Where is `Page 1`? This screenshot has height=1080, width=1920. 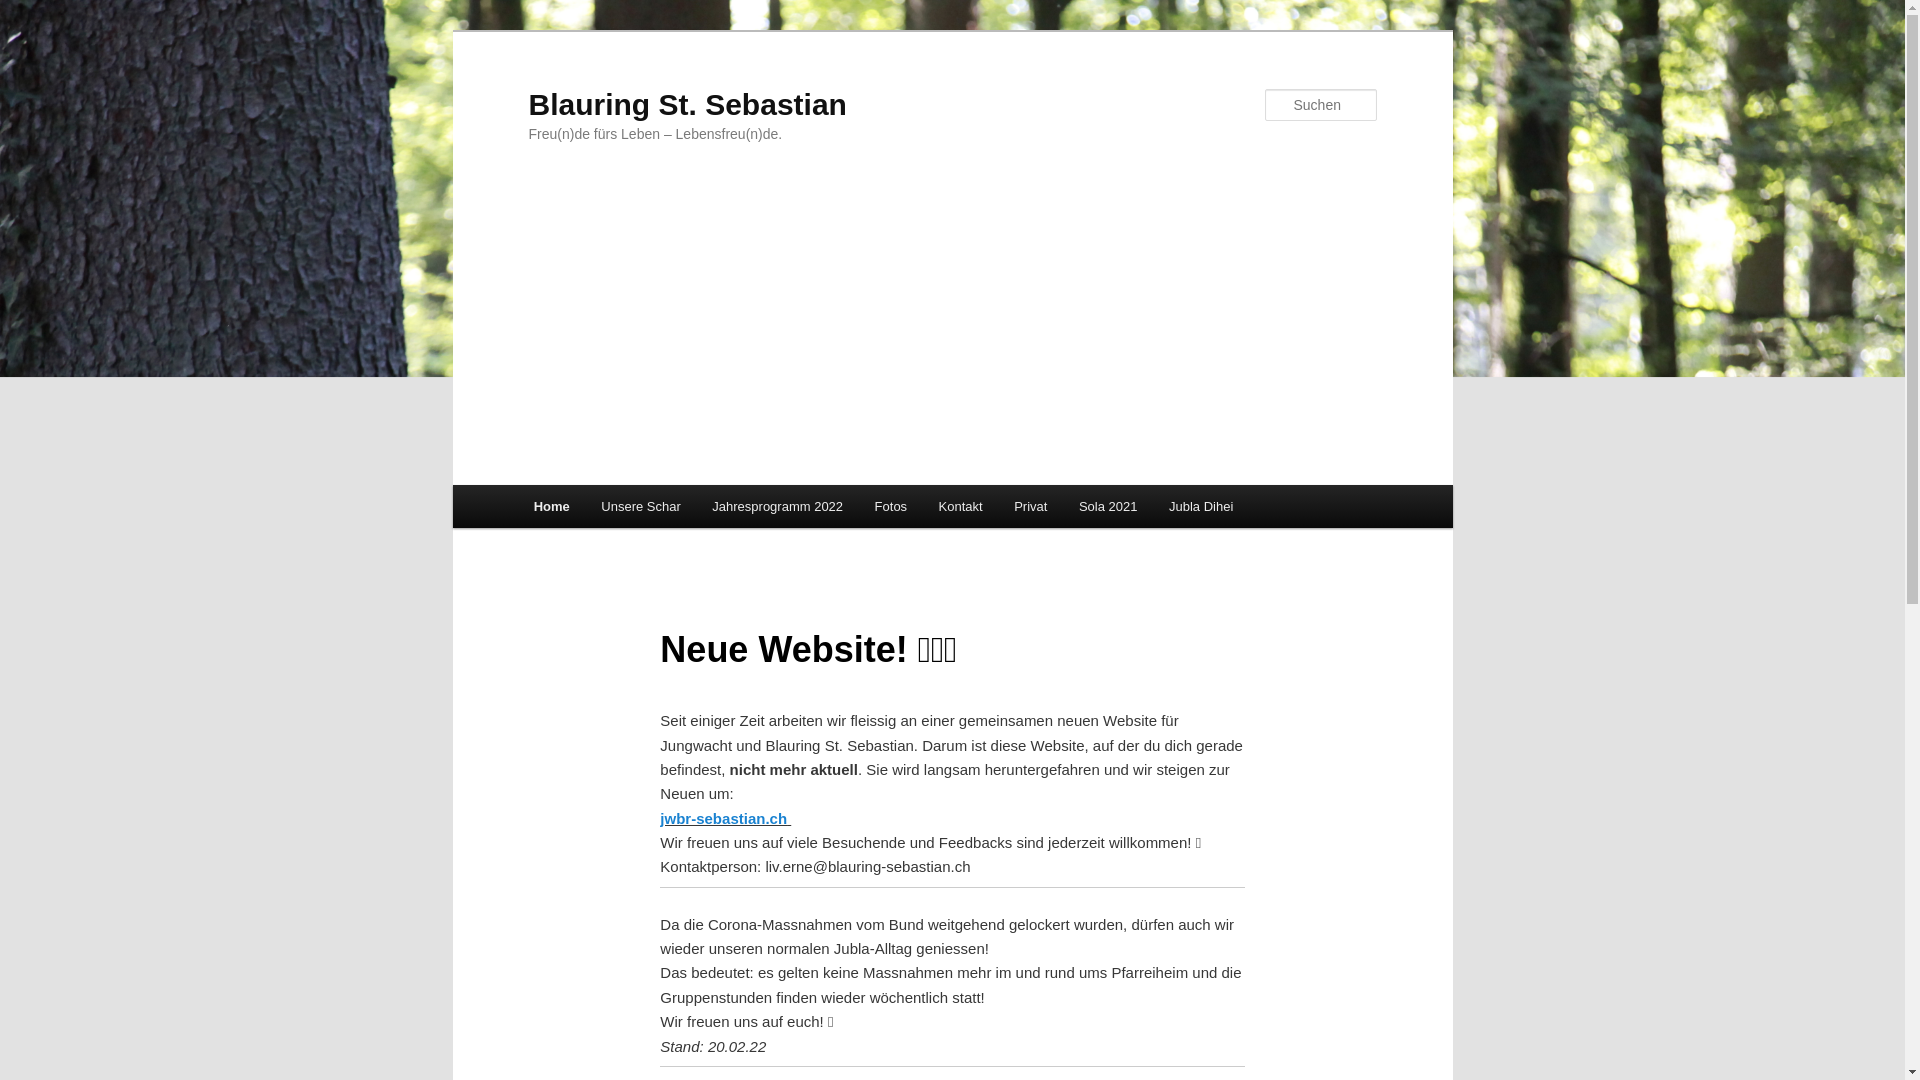 Page 1 is located at coordinates (952, 1066).